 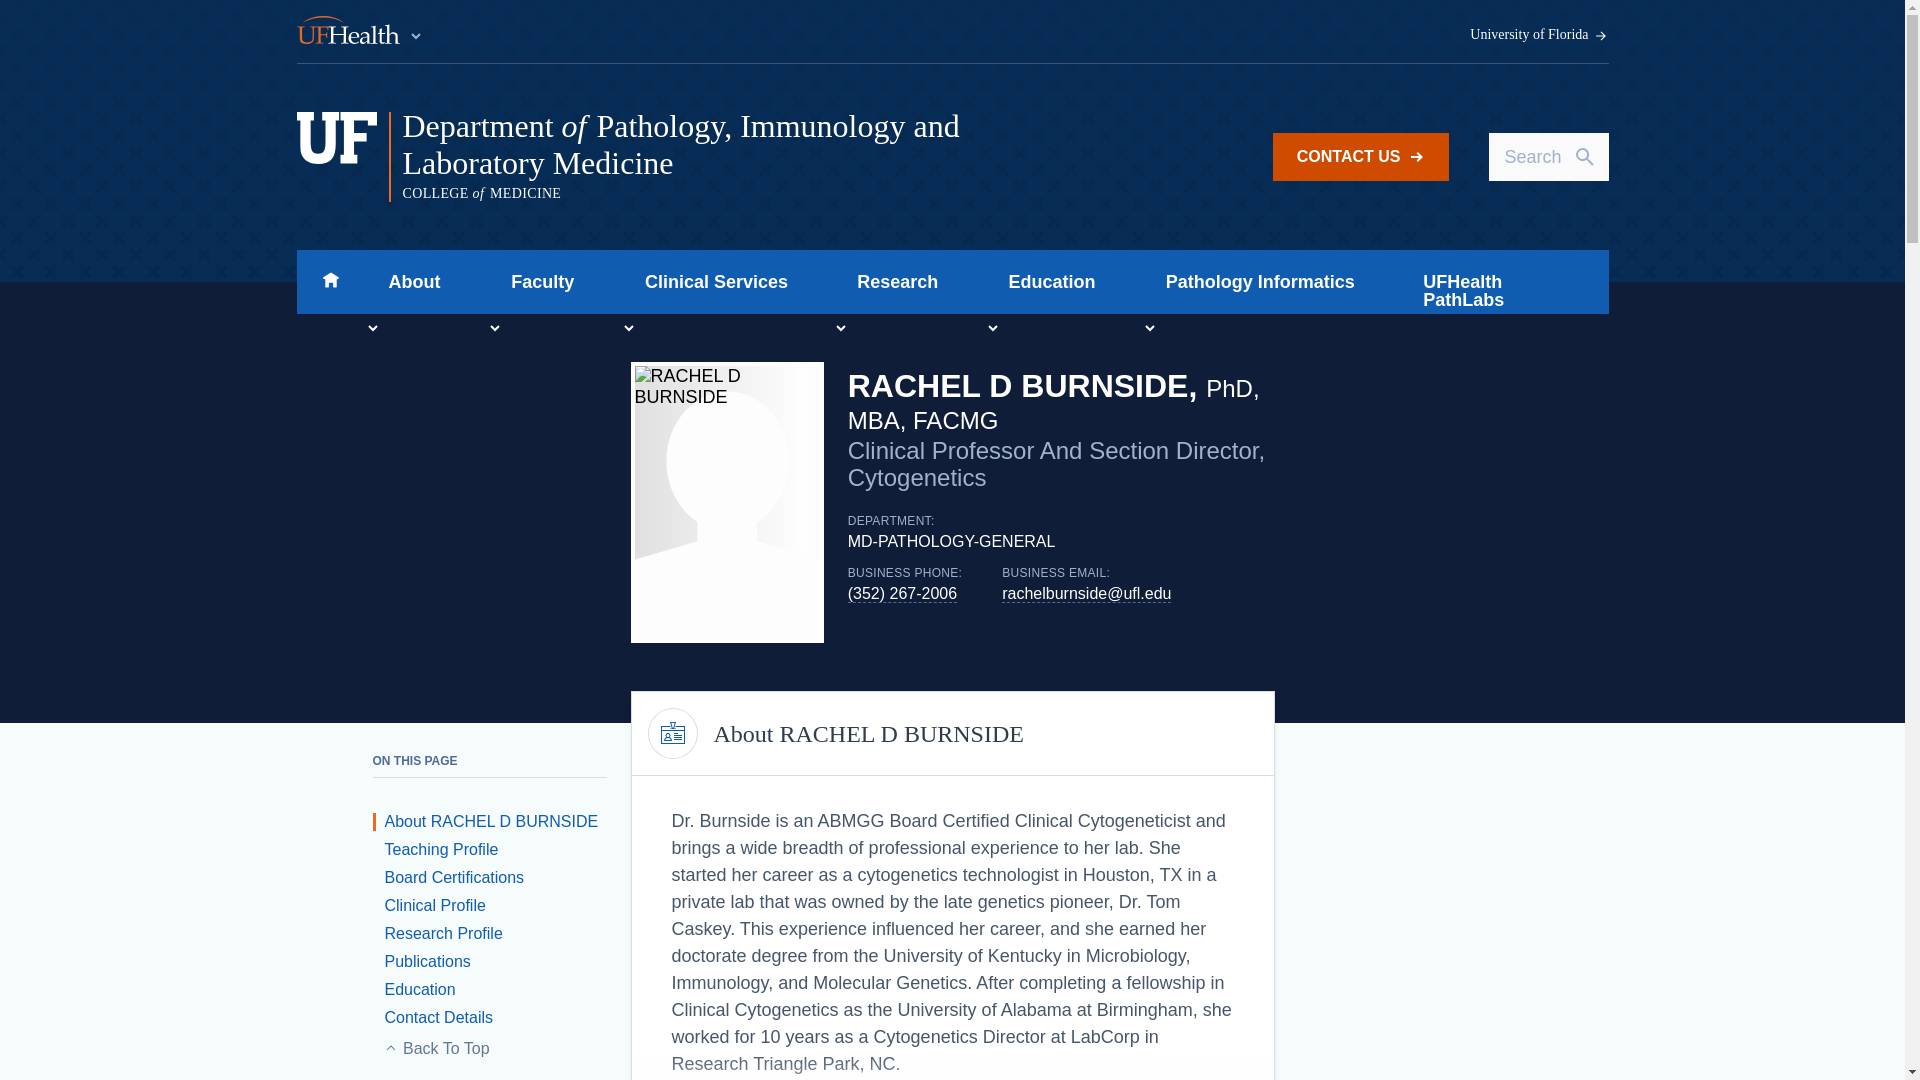 What do you see at coordinates (330, 282) in the screenshot?
I see `Home` at bounding box center [330, 282].